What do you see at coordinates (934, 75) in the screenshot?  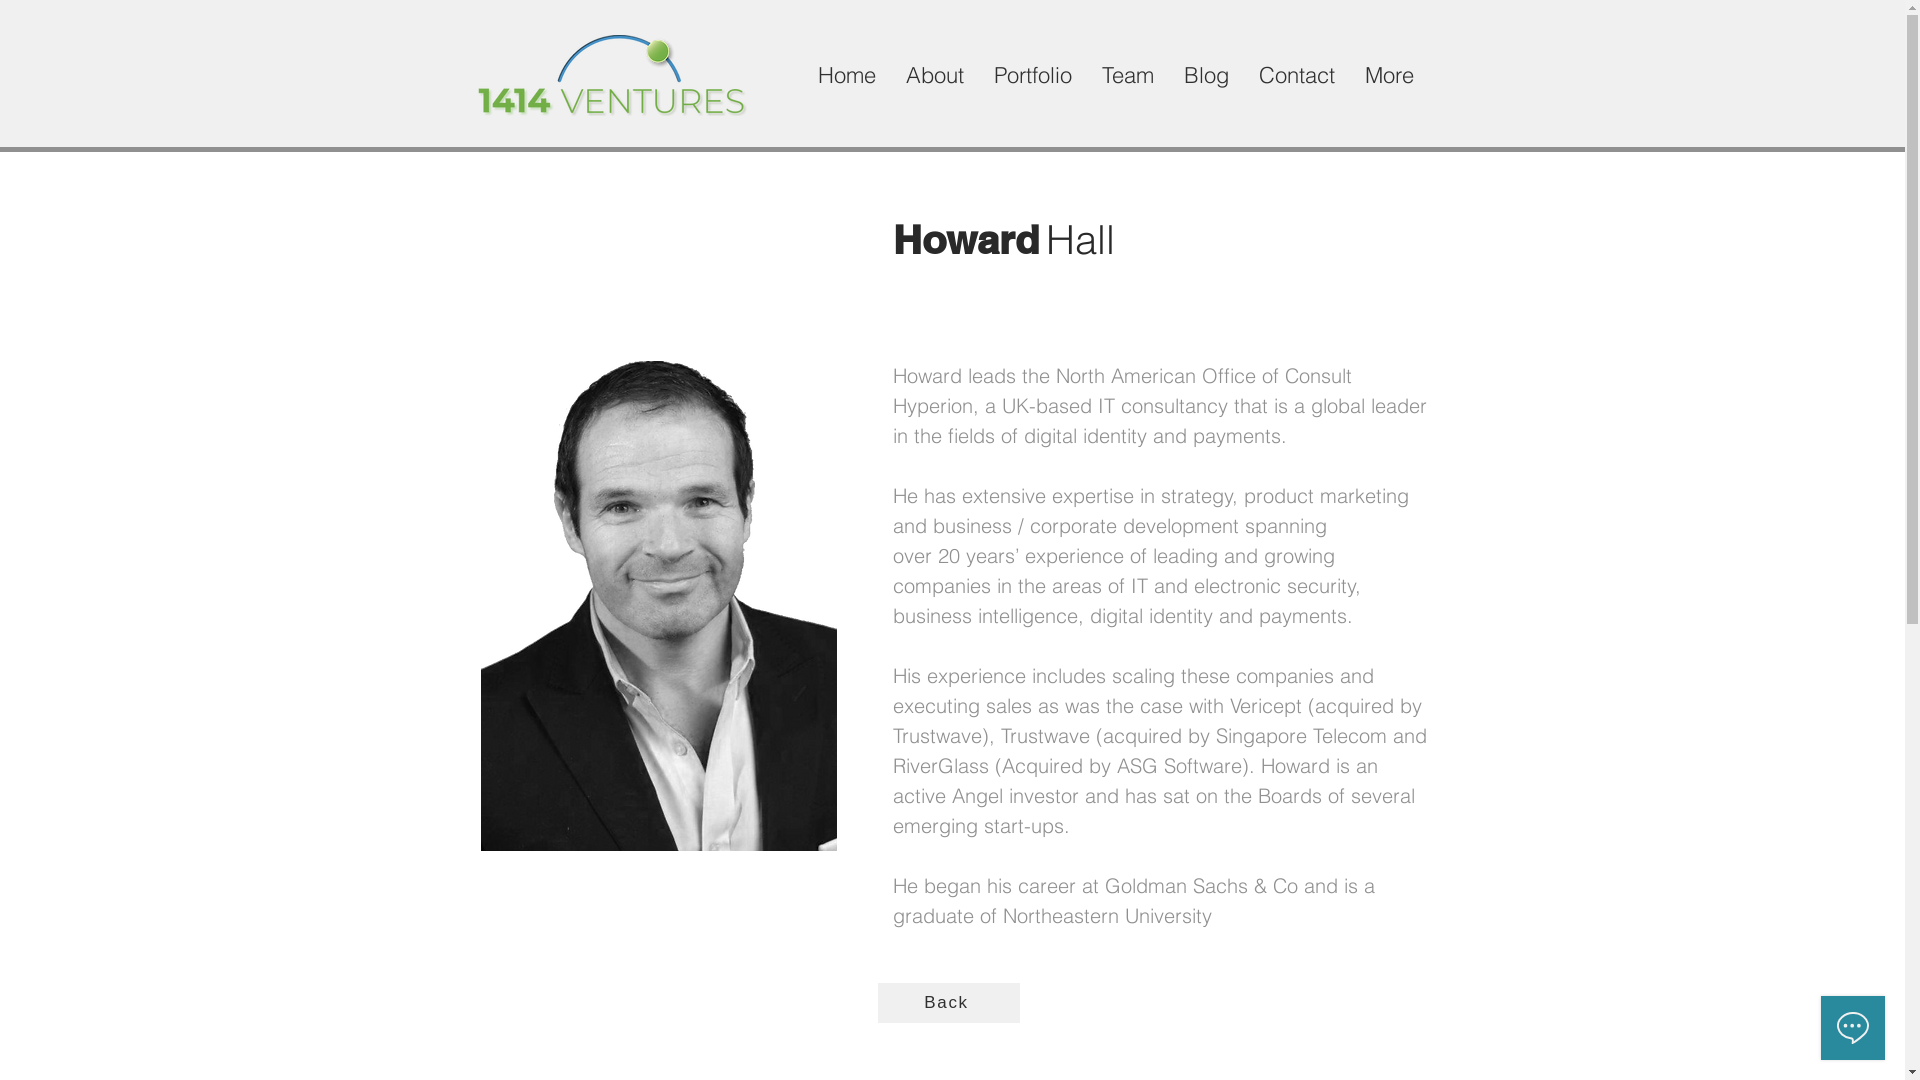 I see `About` at bounding box center [934, 75].